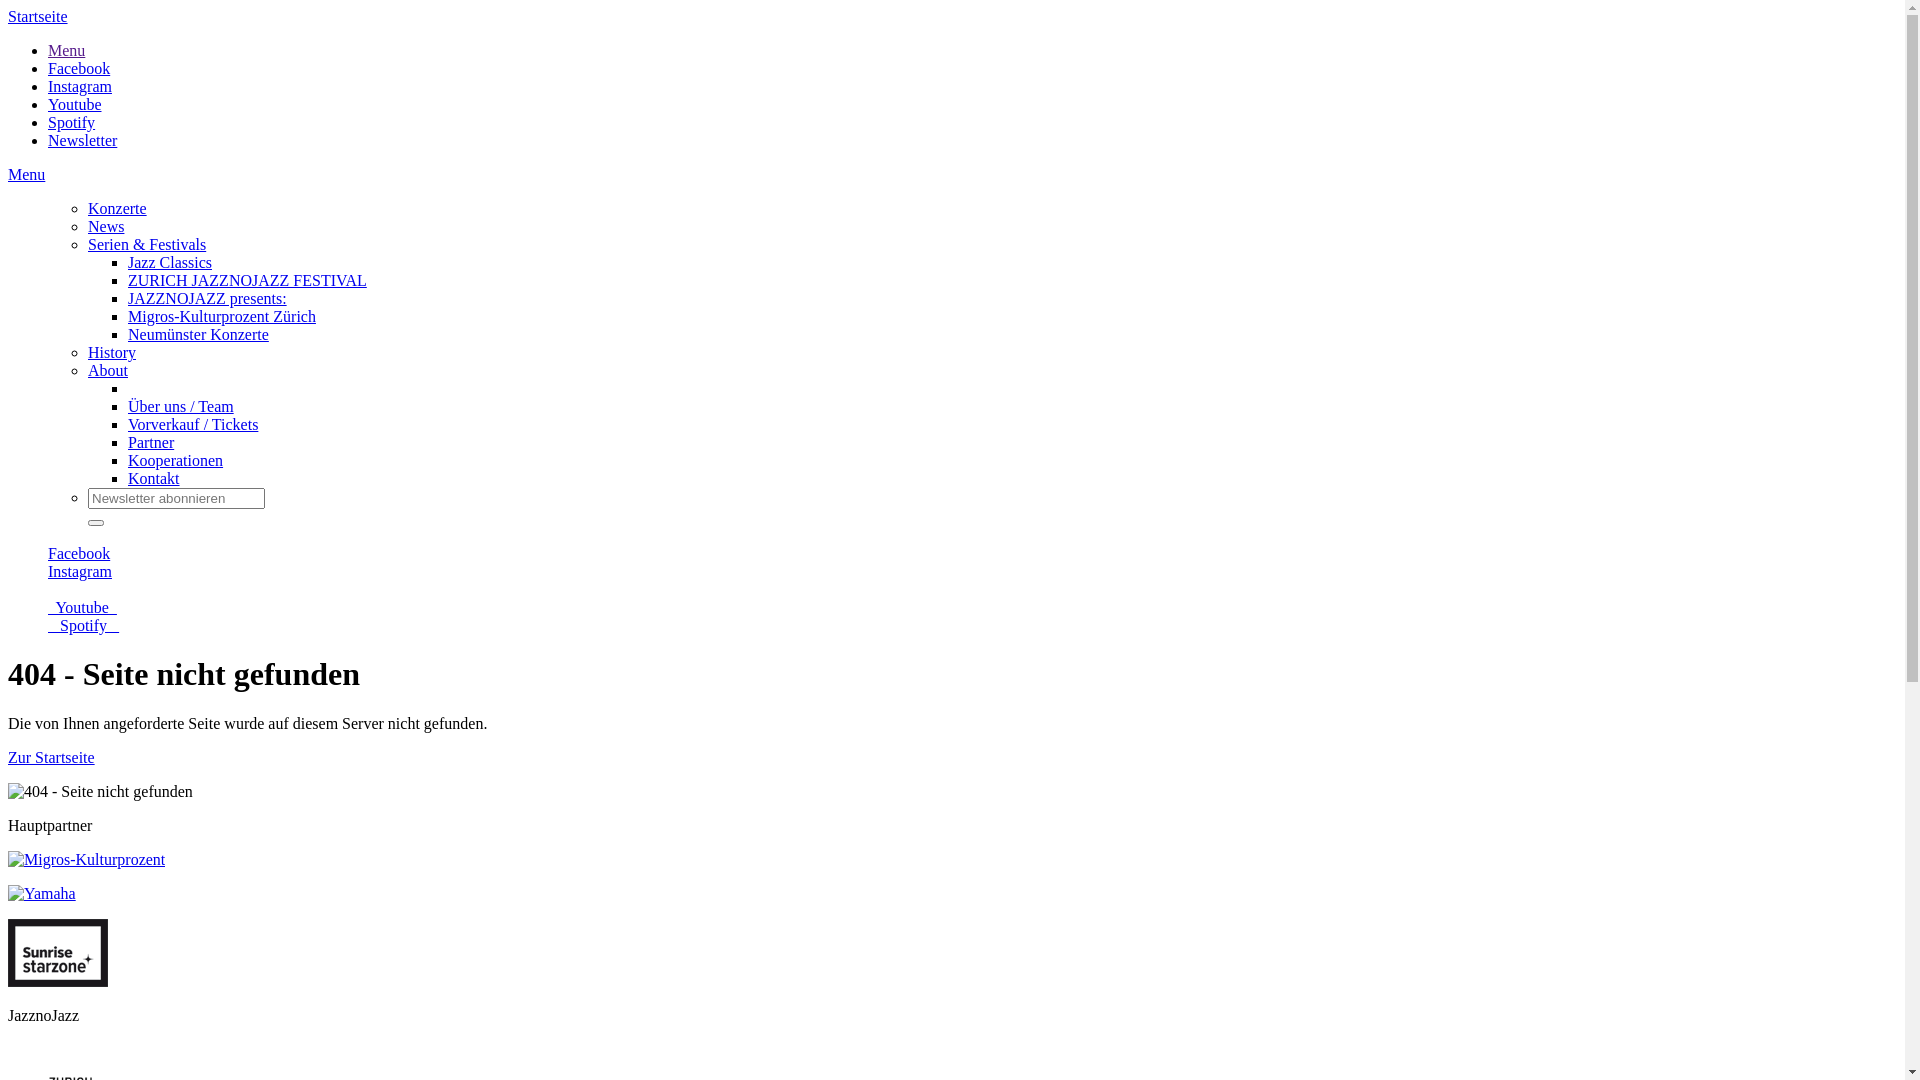 The width and height of the screenshot is (1920, 1080). Describe the element at coordinates (170, 262) in the screenshot. I see `Jazz Classics` at that location.